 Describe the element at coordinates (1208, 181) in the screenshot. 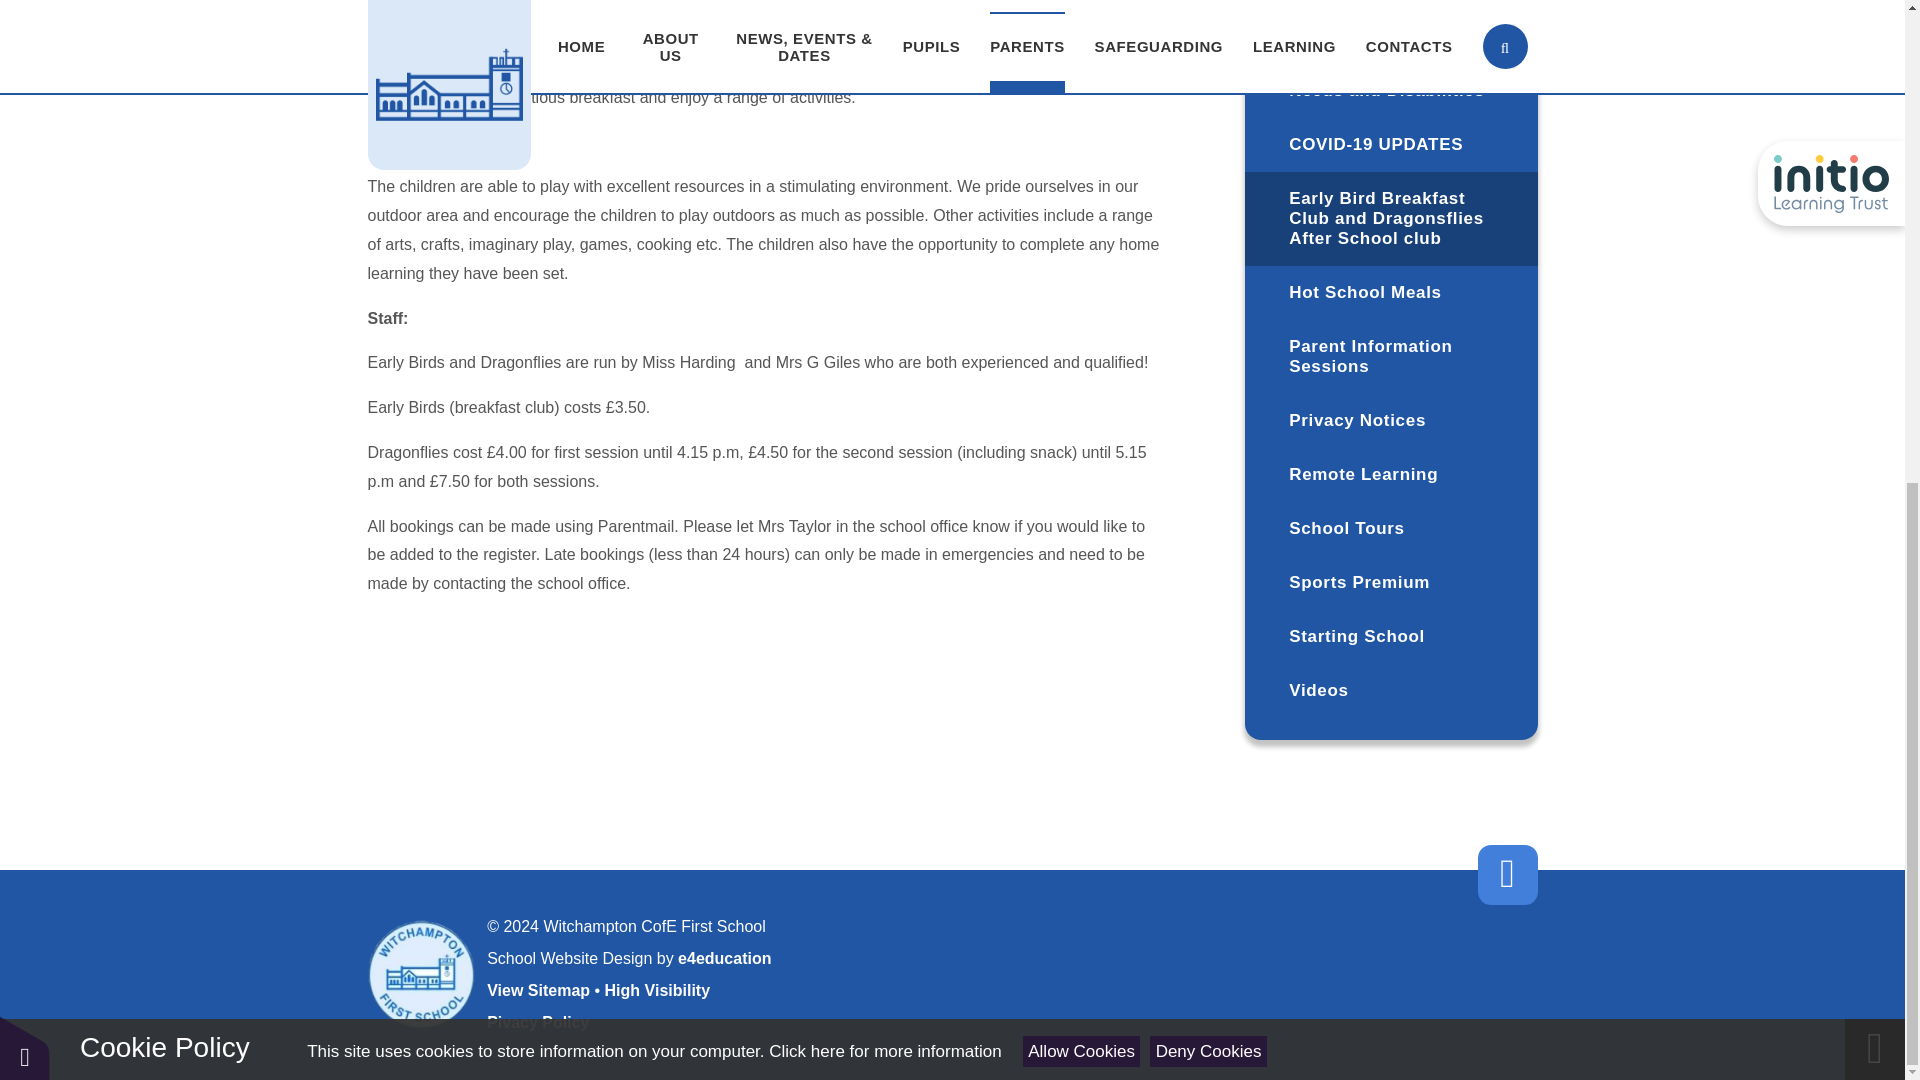

I see `Deny Cookies` at that location.